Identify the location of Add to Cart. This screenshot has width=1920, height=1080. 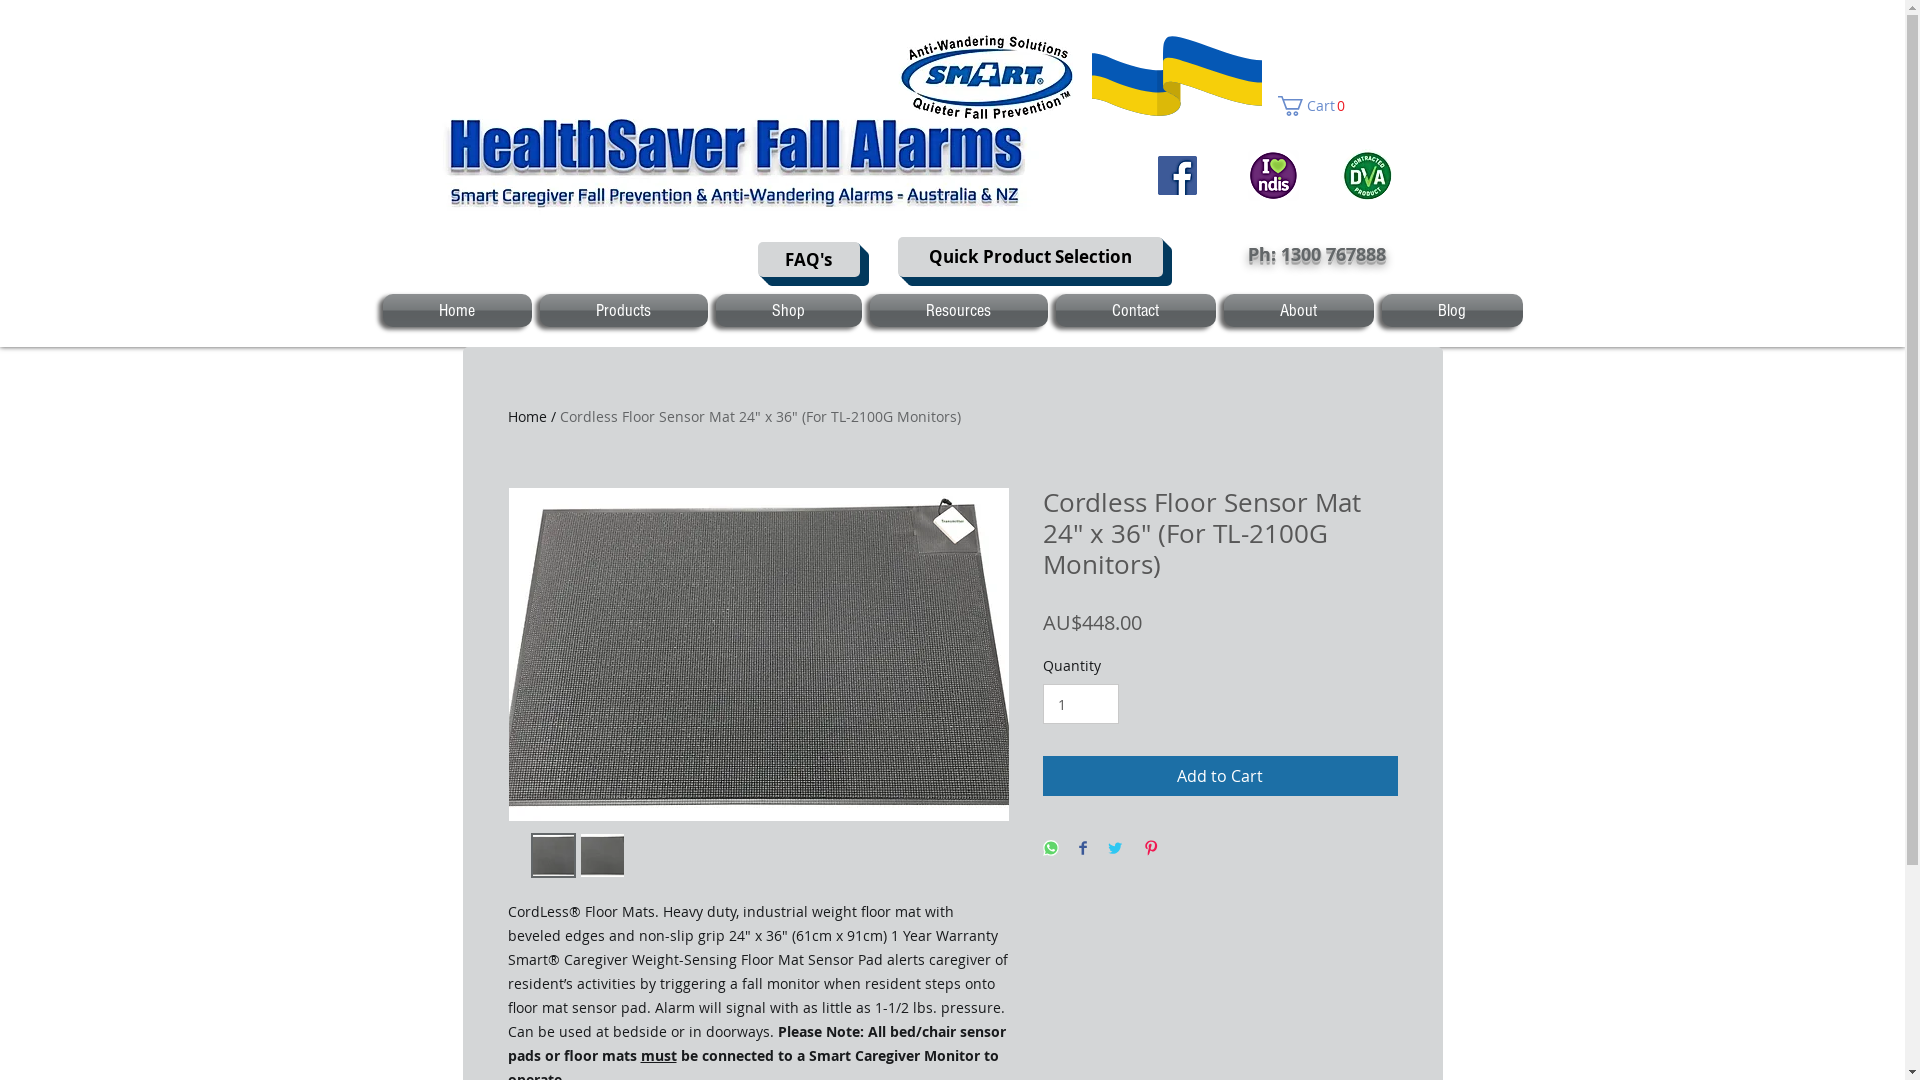
(1220, 776).